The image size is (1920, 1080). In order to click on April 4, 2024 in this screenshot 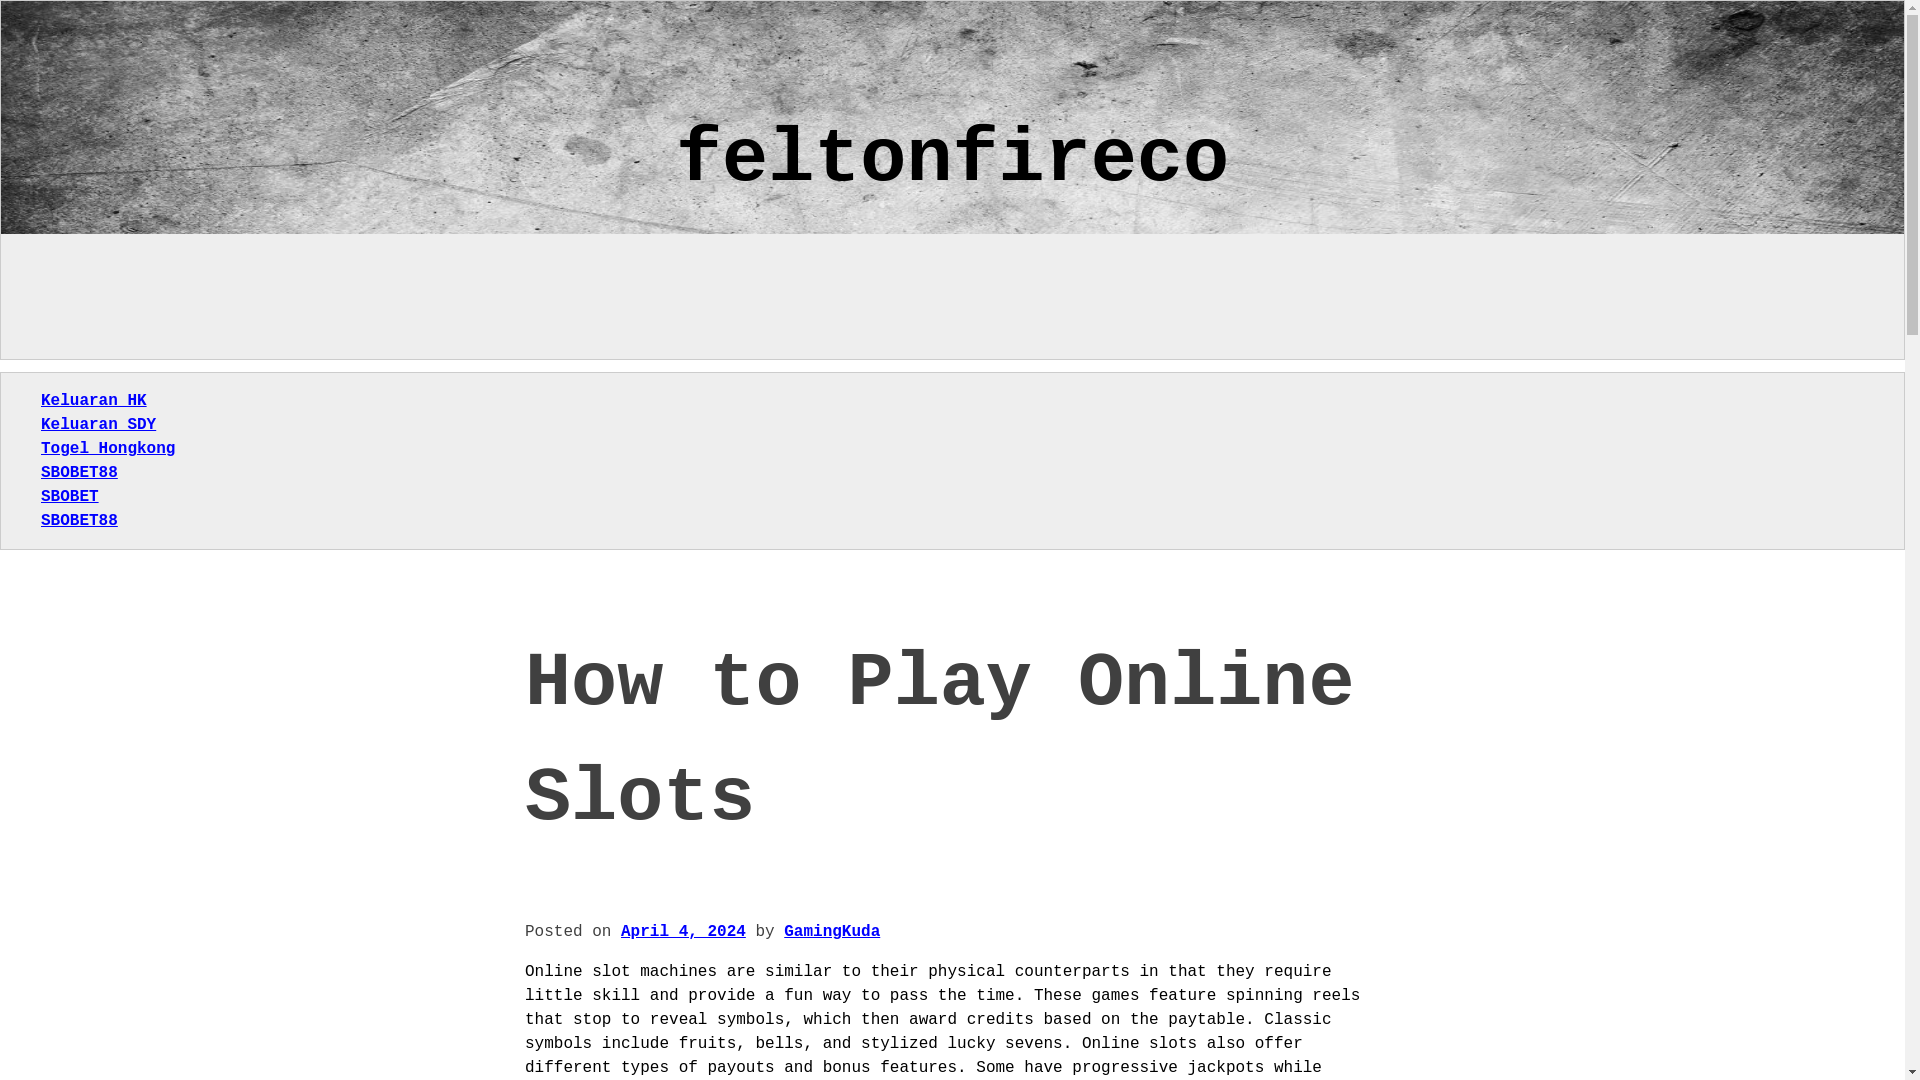, I will do `click(683, 932)`.